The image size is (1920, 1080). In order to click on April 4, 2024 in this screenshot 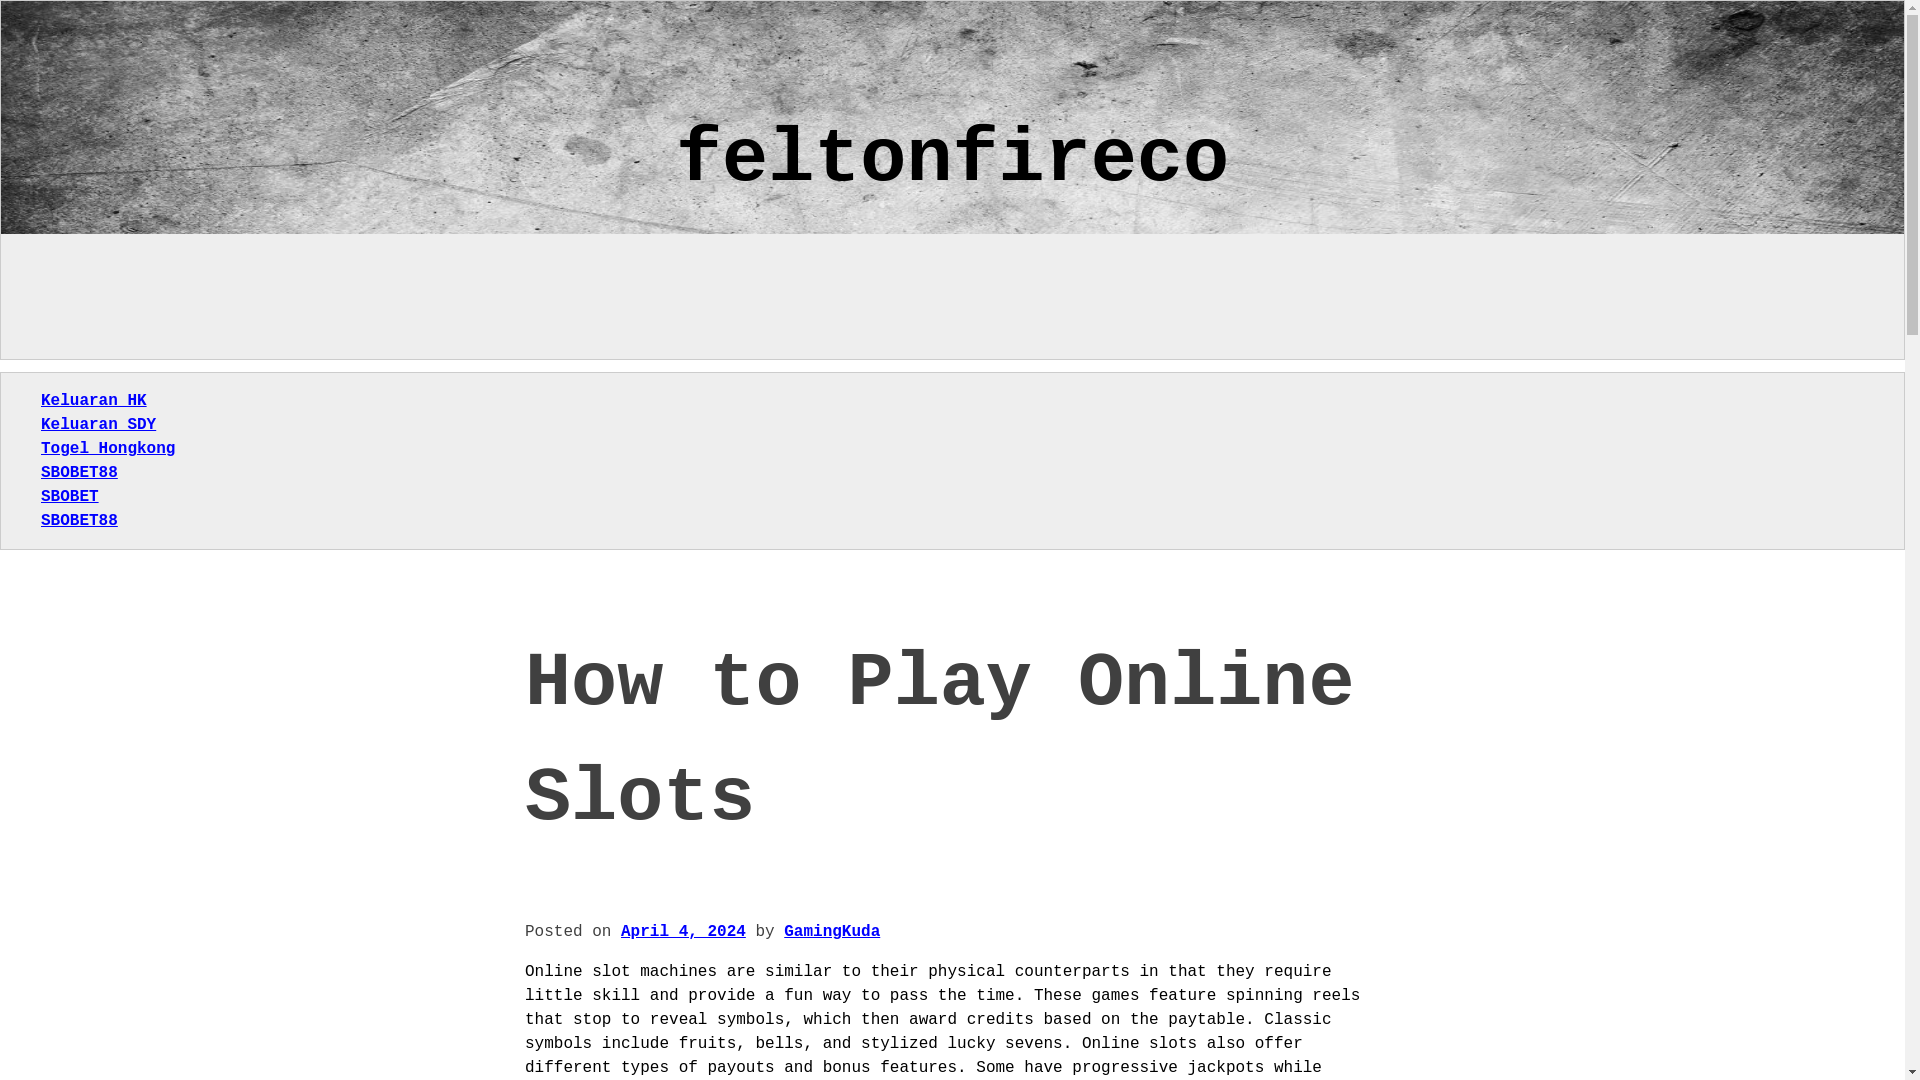, I will do `click(683, 932)`.